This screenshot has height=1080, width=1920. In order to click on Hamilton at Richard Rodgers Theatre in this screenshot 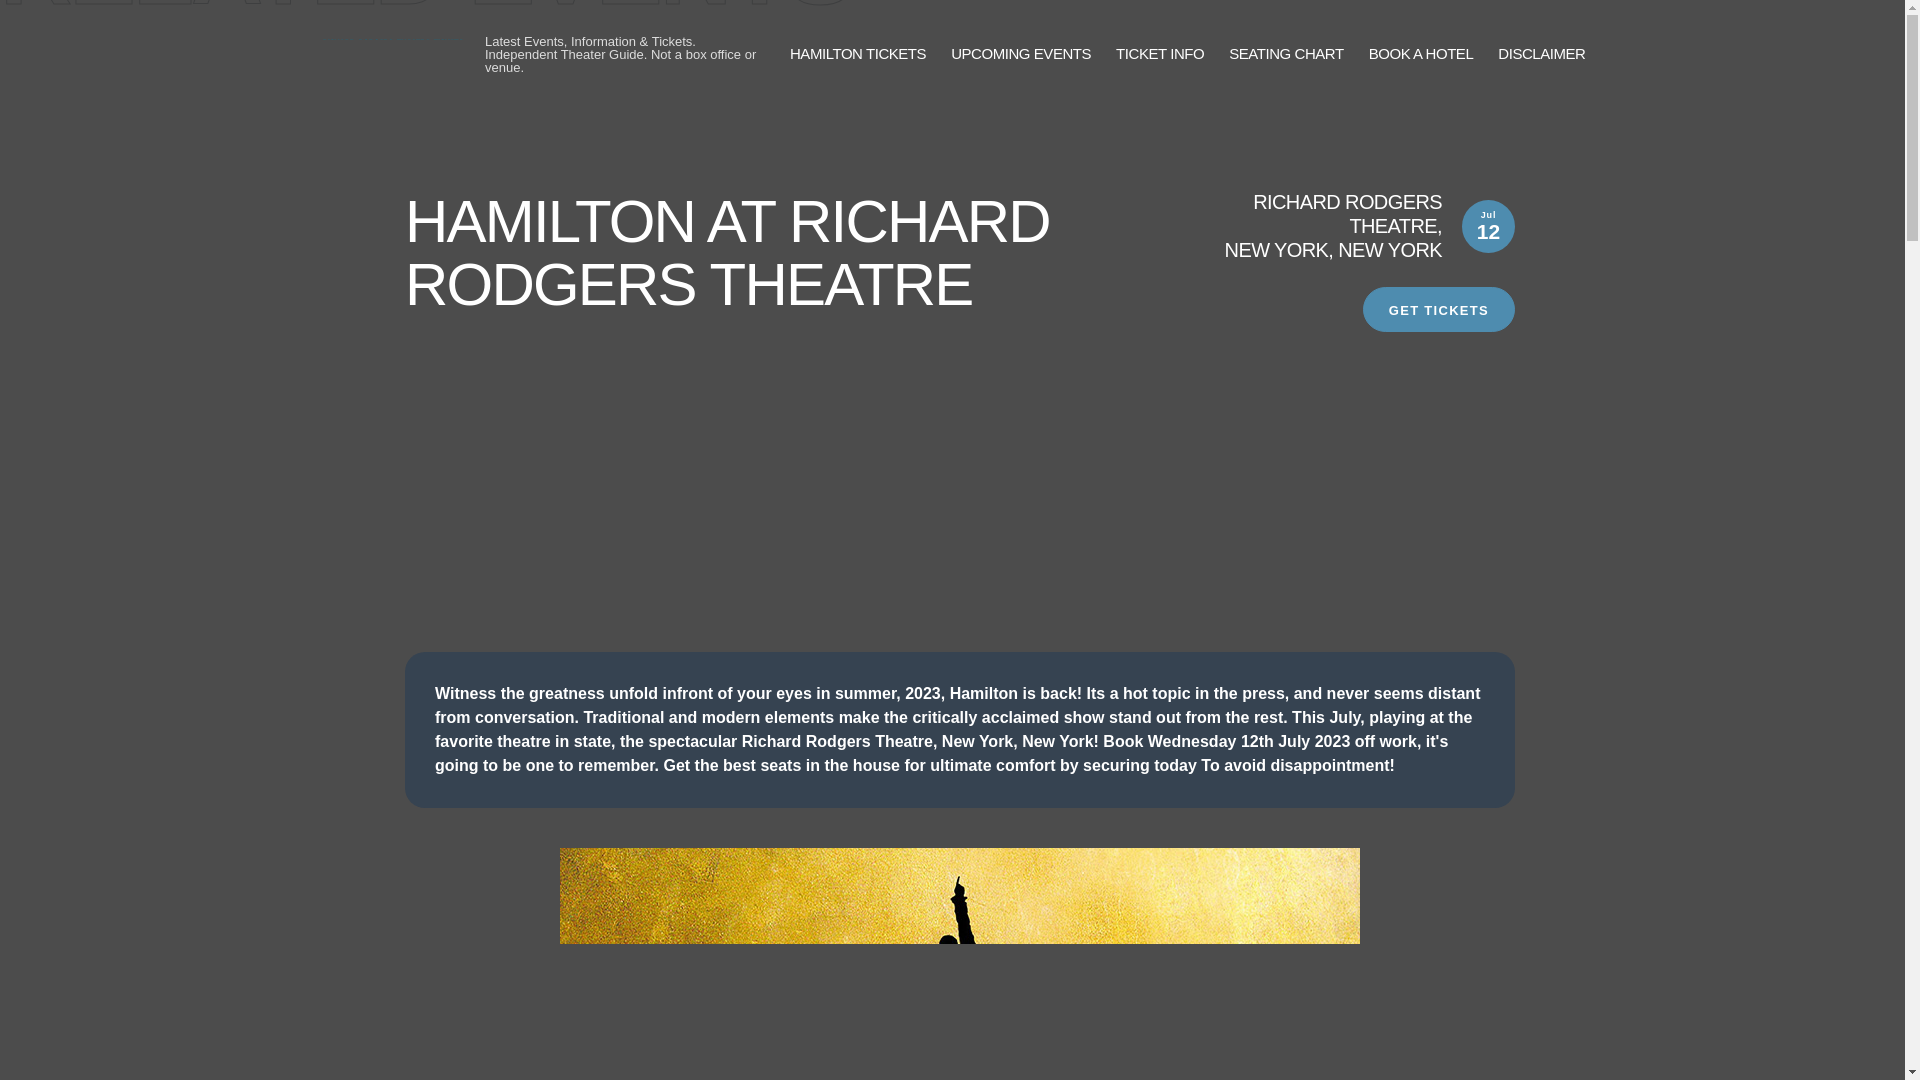, I will do `click(960, 964)`.